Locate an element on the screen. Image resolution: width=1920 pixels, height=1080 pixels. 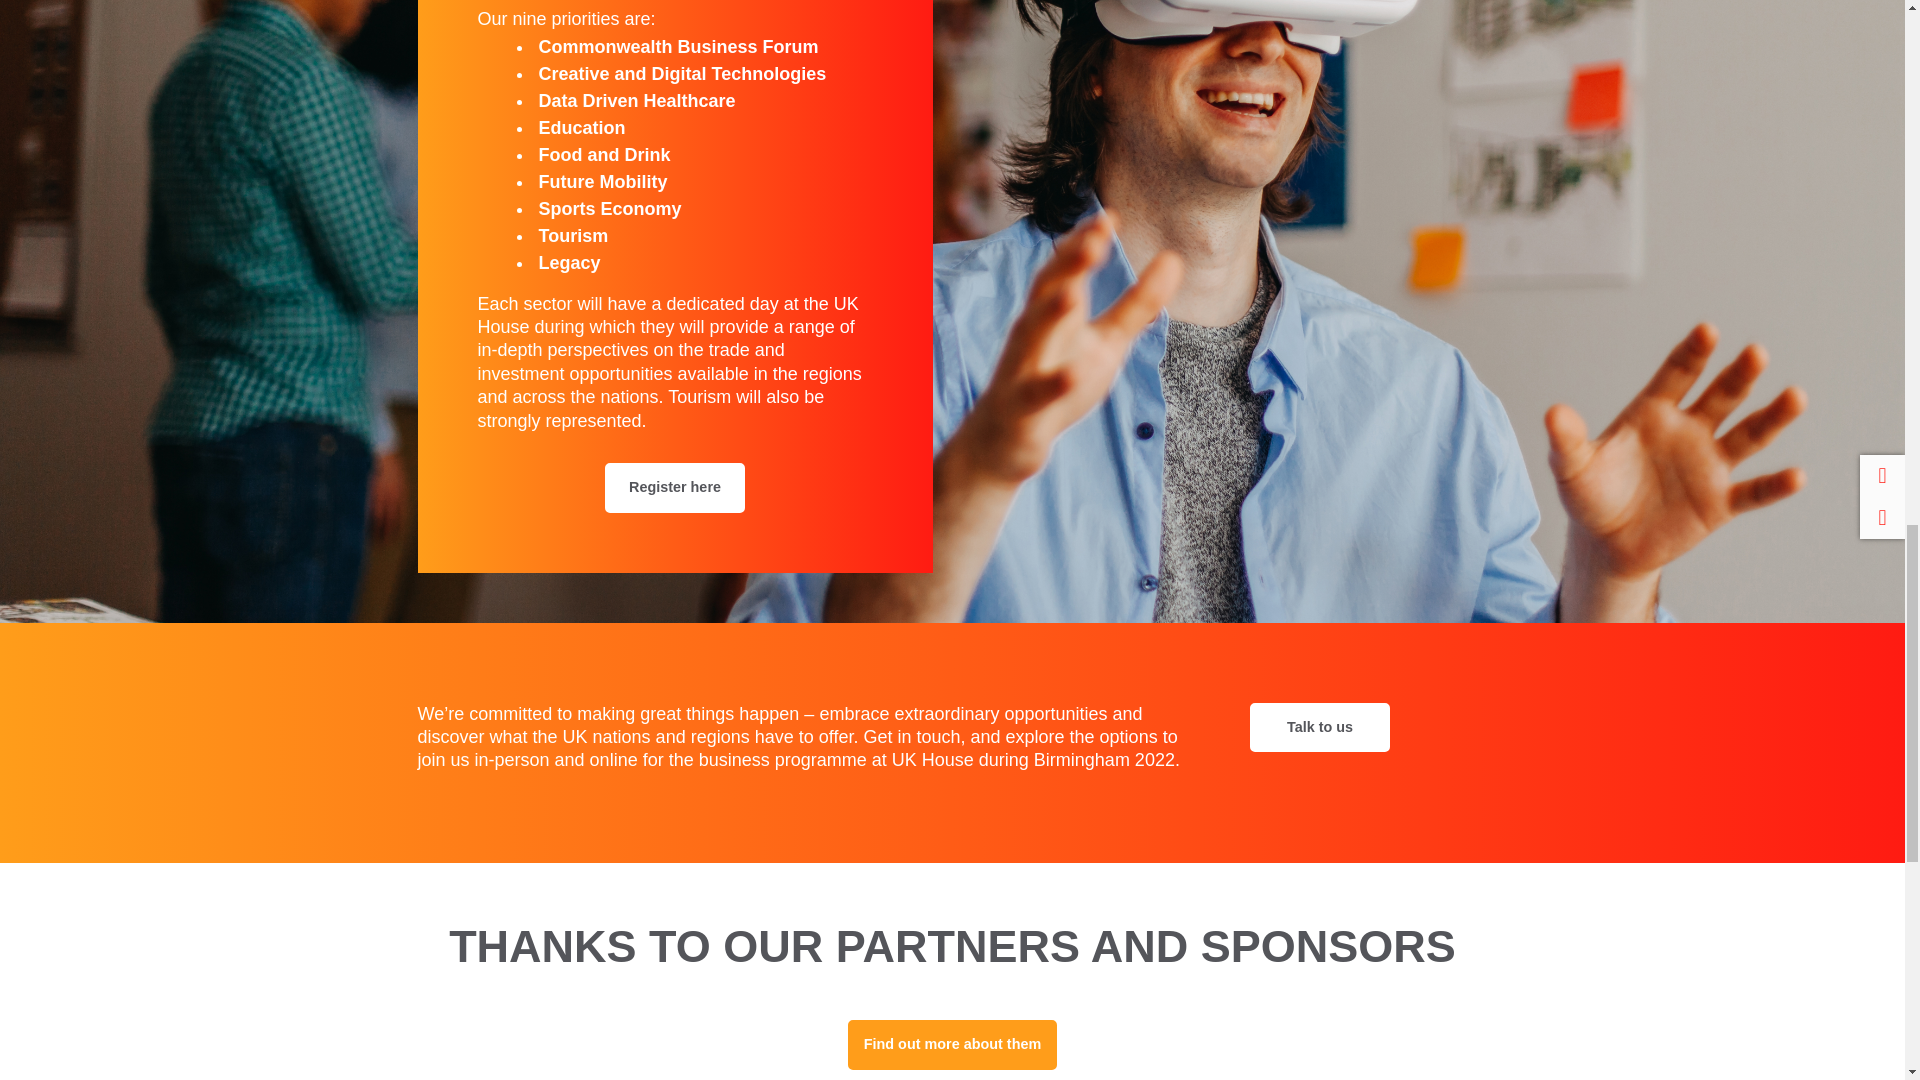
Education is located at coordinates (581, 128).